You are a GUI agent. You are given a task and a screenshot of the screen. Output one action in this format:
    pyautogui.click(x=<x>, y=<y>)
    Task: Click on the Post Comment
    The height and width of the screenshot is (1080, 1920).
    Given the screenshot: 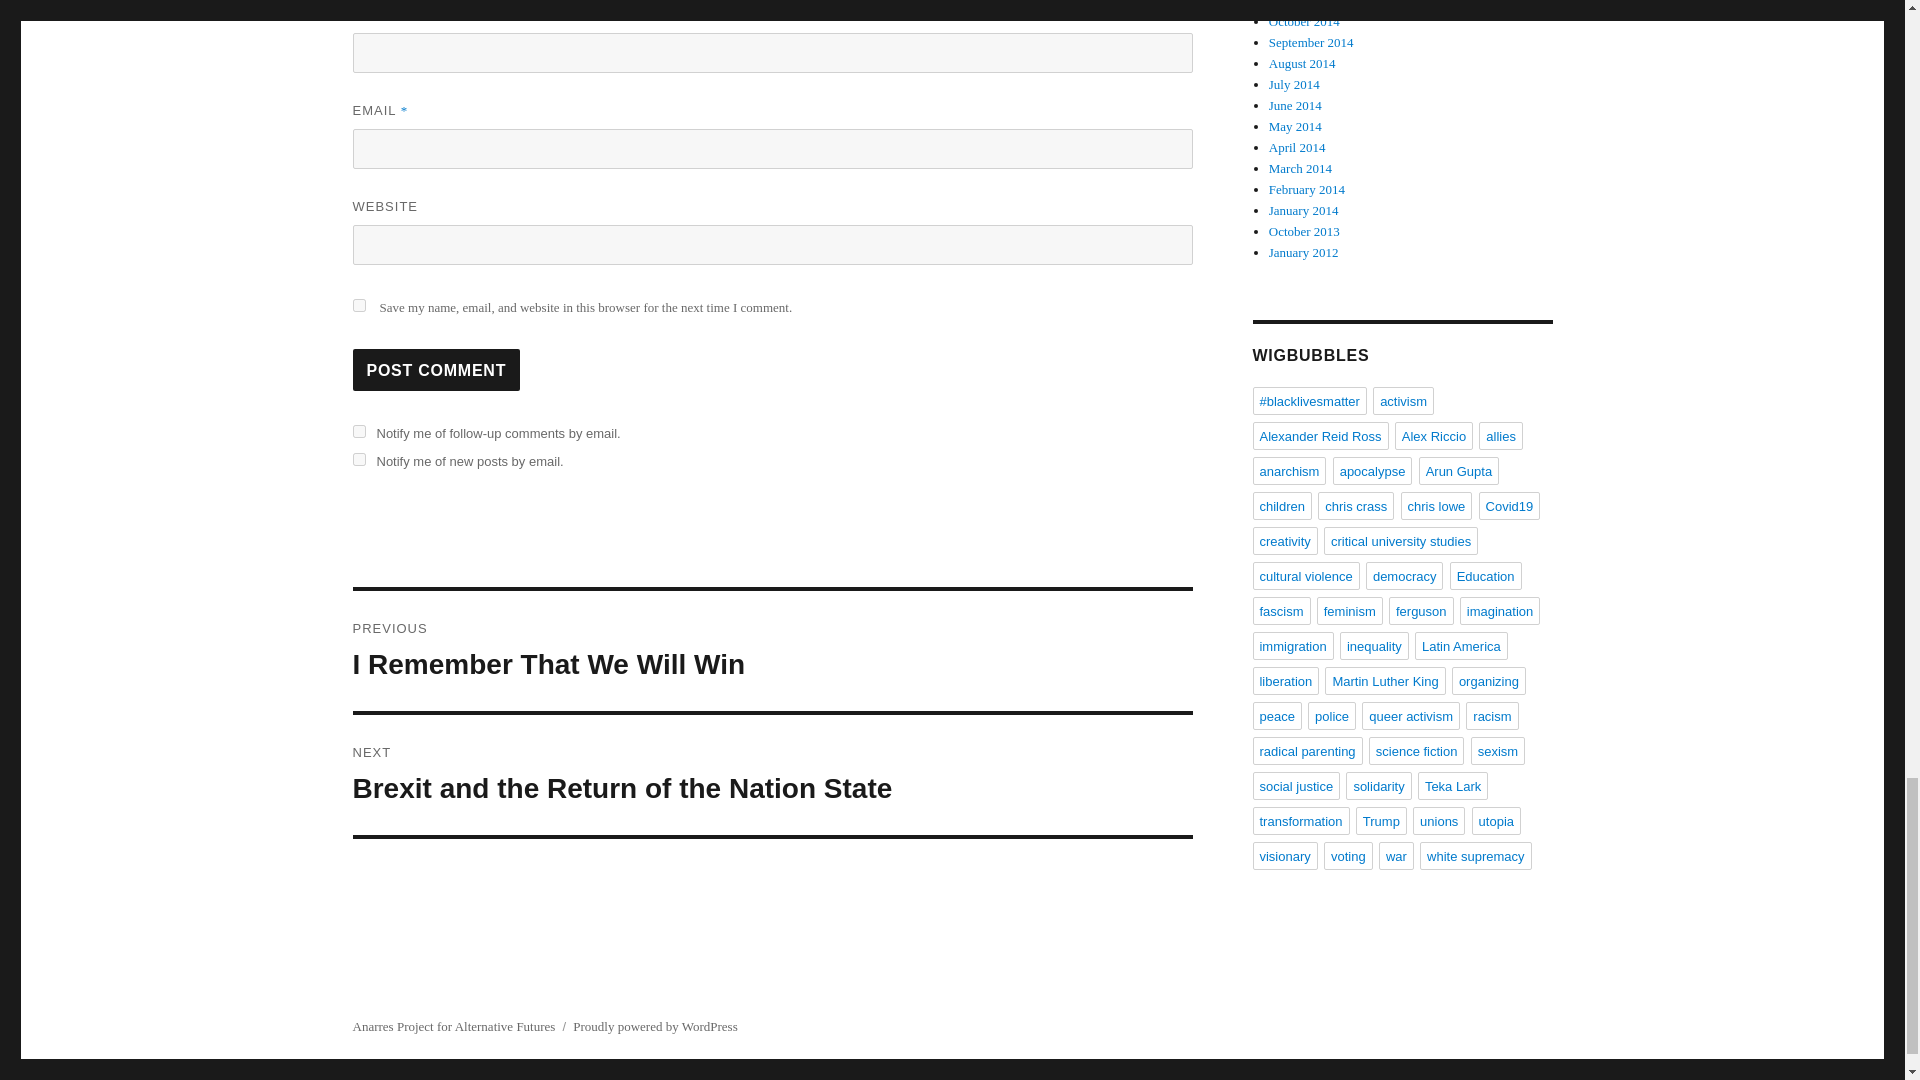 What is the action you would take?
    pyautogui.click(x=772, y=774)
    